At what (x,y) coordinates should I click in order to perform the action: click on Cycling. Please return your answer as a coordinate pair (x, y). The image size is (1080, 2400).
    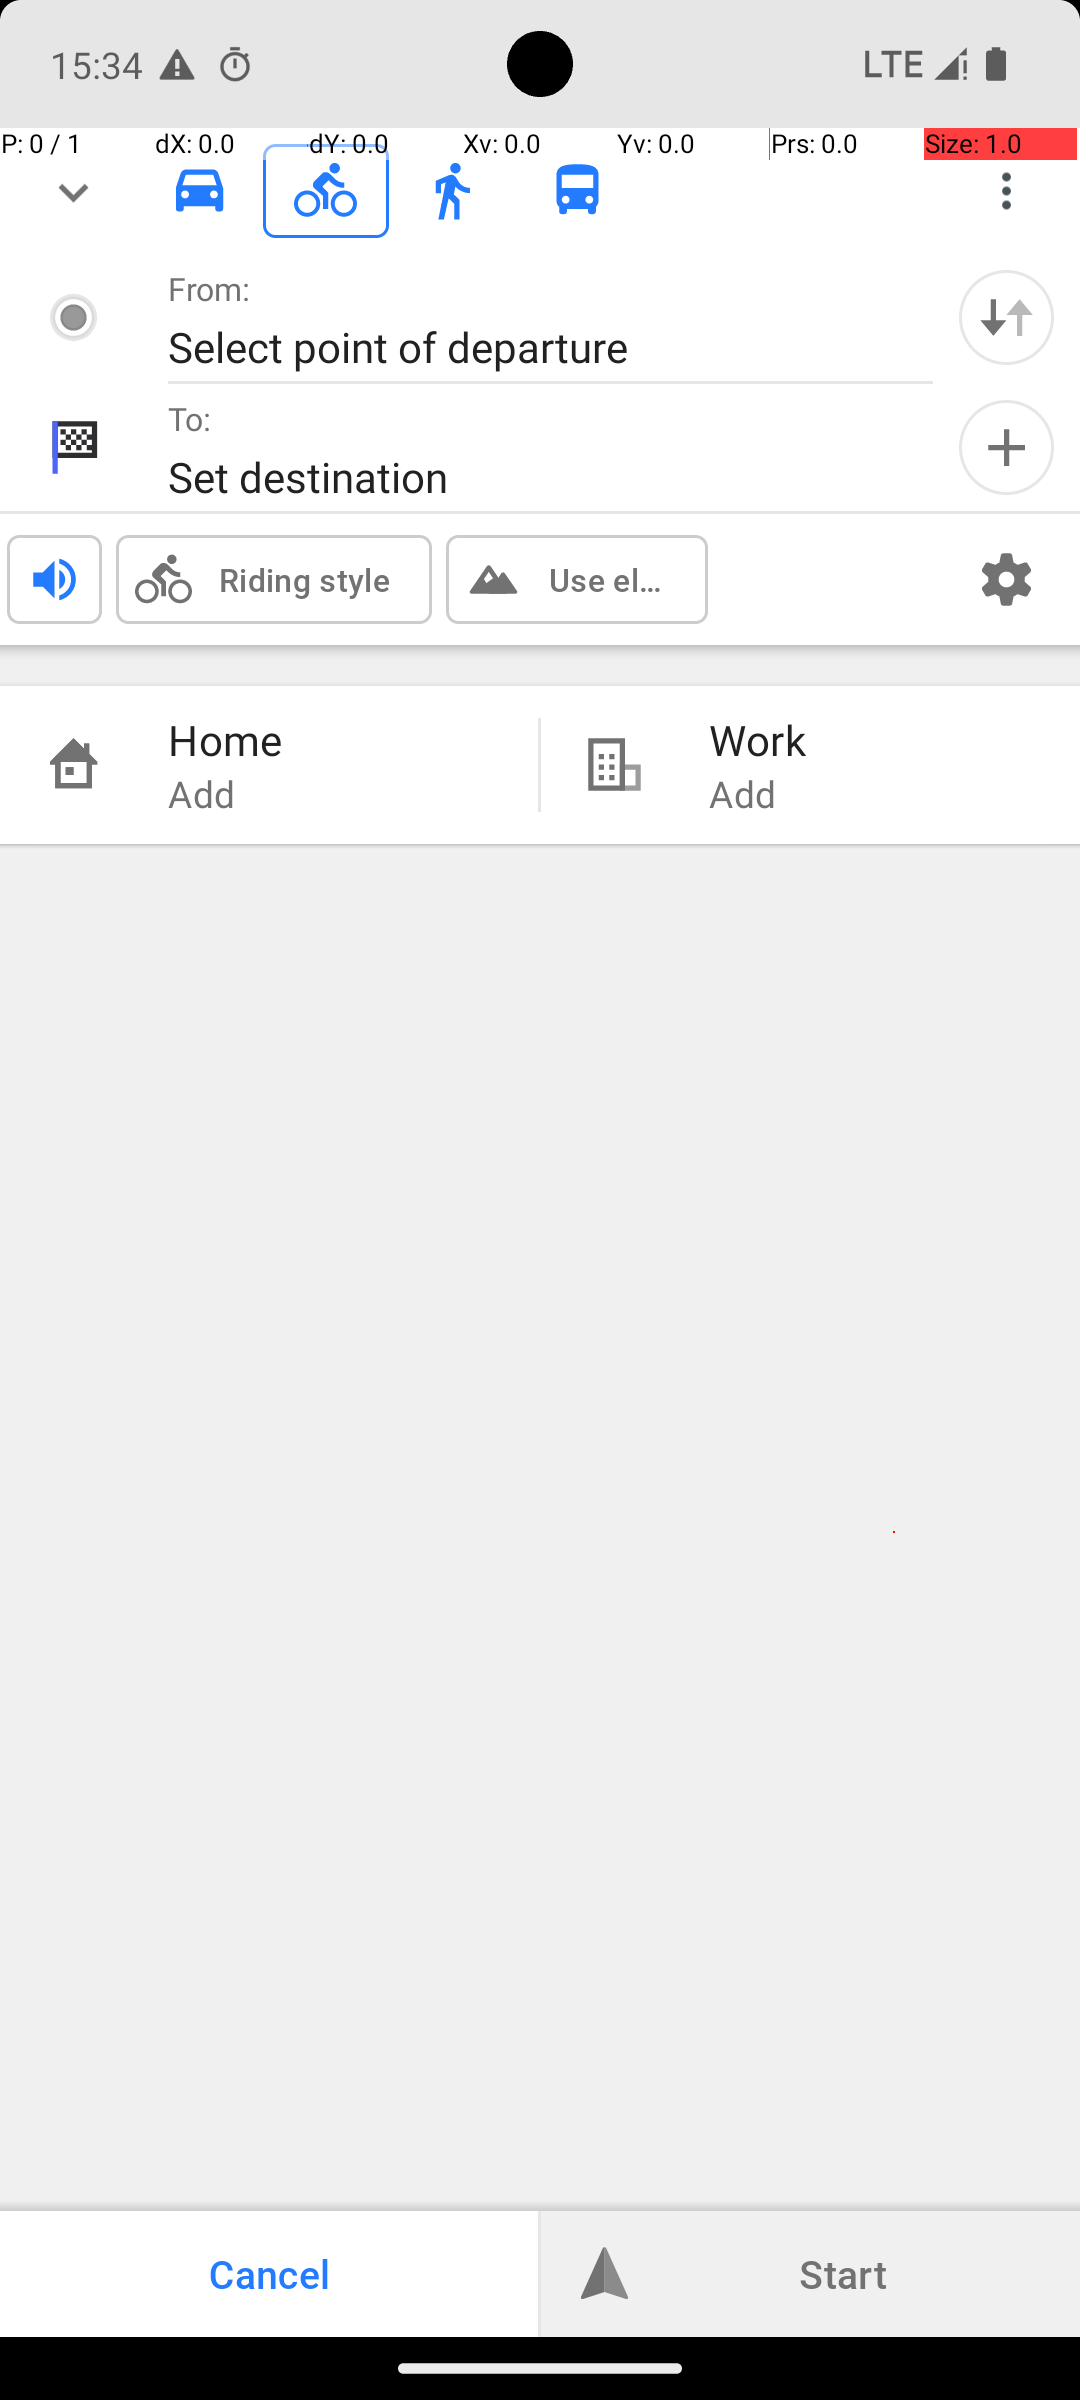
    Looking at the image, I should click on (326, 191).